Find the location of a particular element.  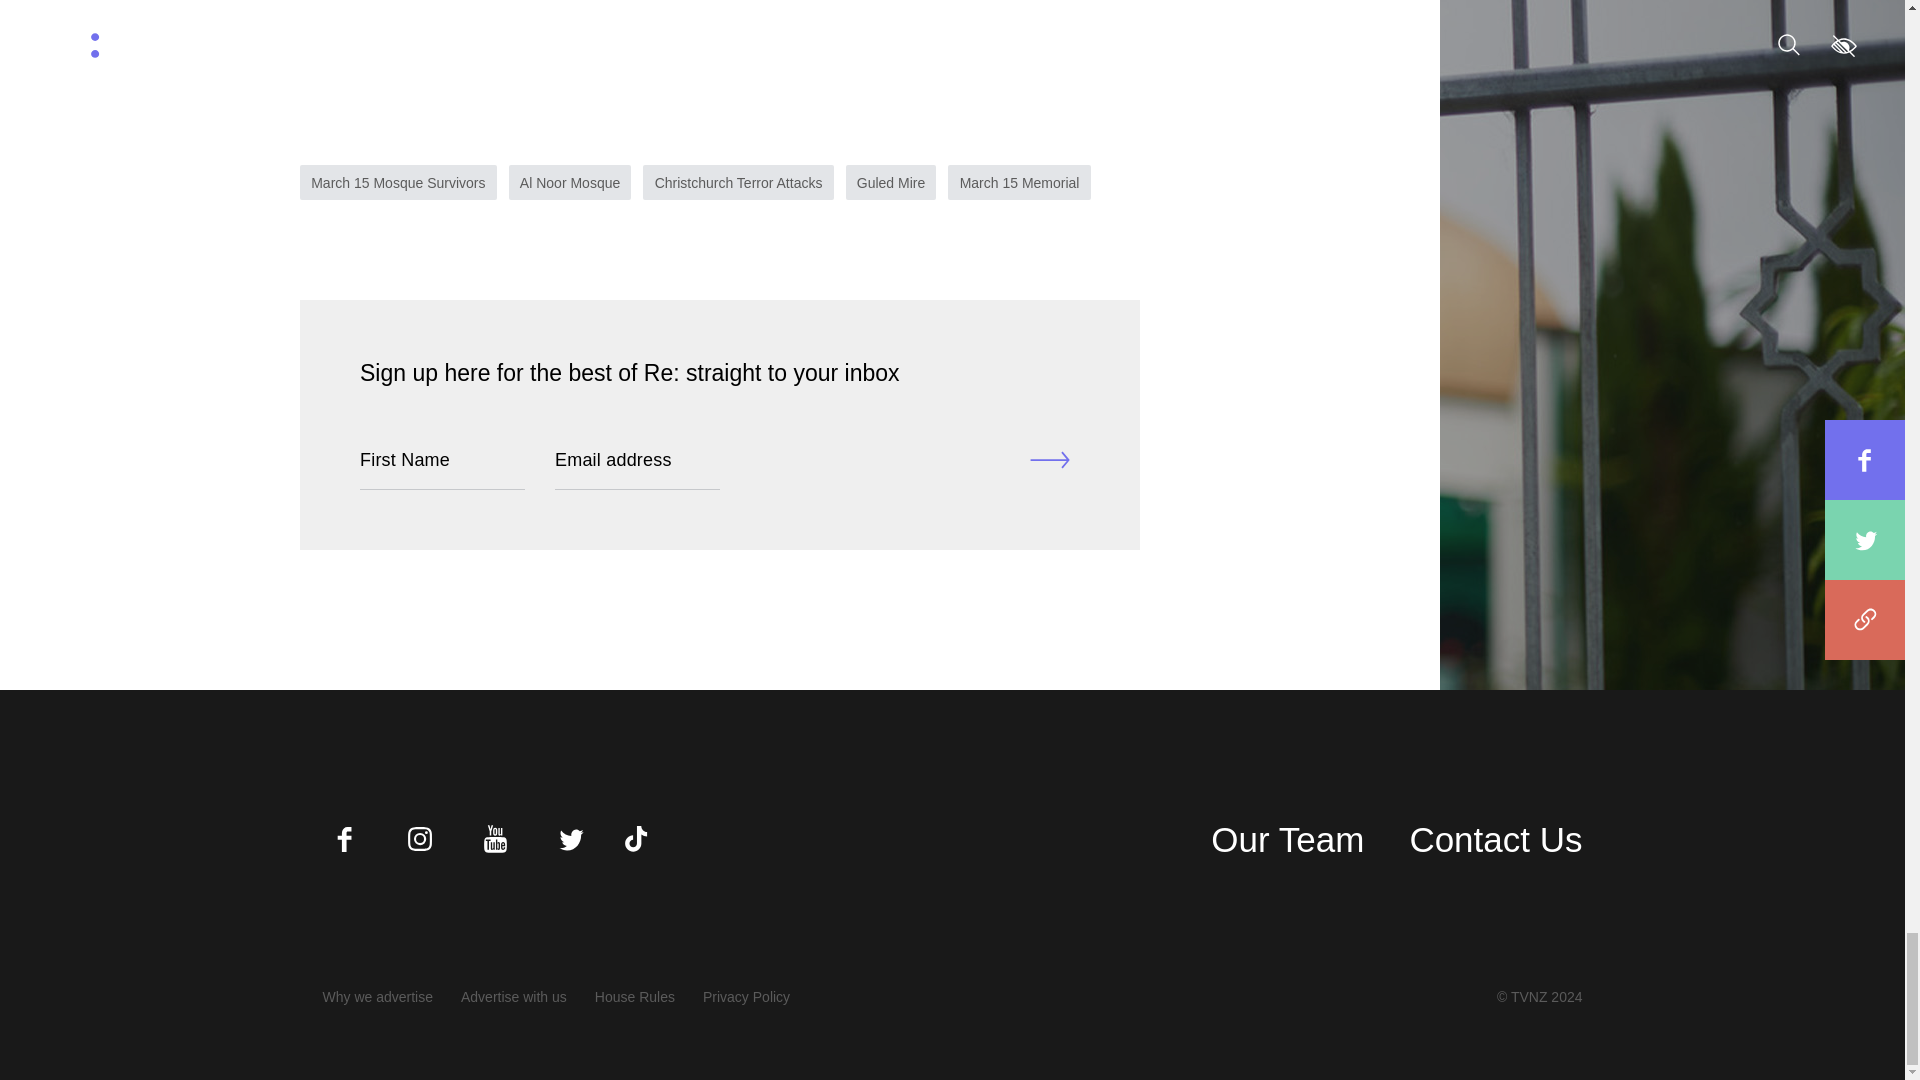

Twitter is located at coordinates (570, 838).